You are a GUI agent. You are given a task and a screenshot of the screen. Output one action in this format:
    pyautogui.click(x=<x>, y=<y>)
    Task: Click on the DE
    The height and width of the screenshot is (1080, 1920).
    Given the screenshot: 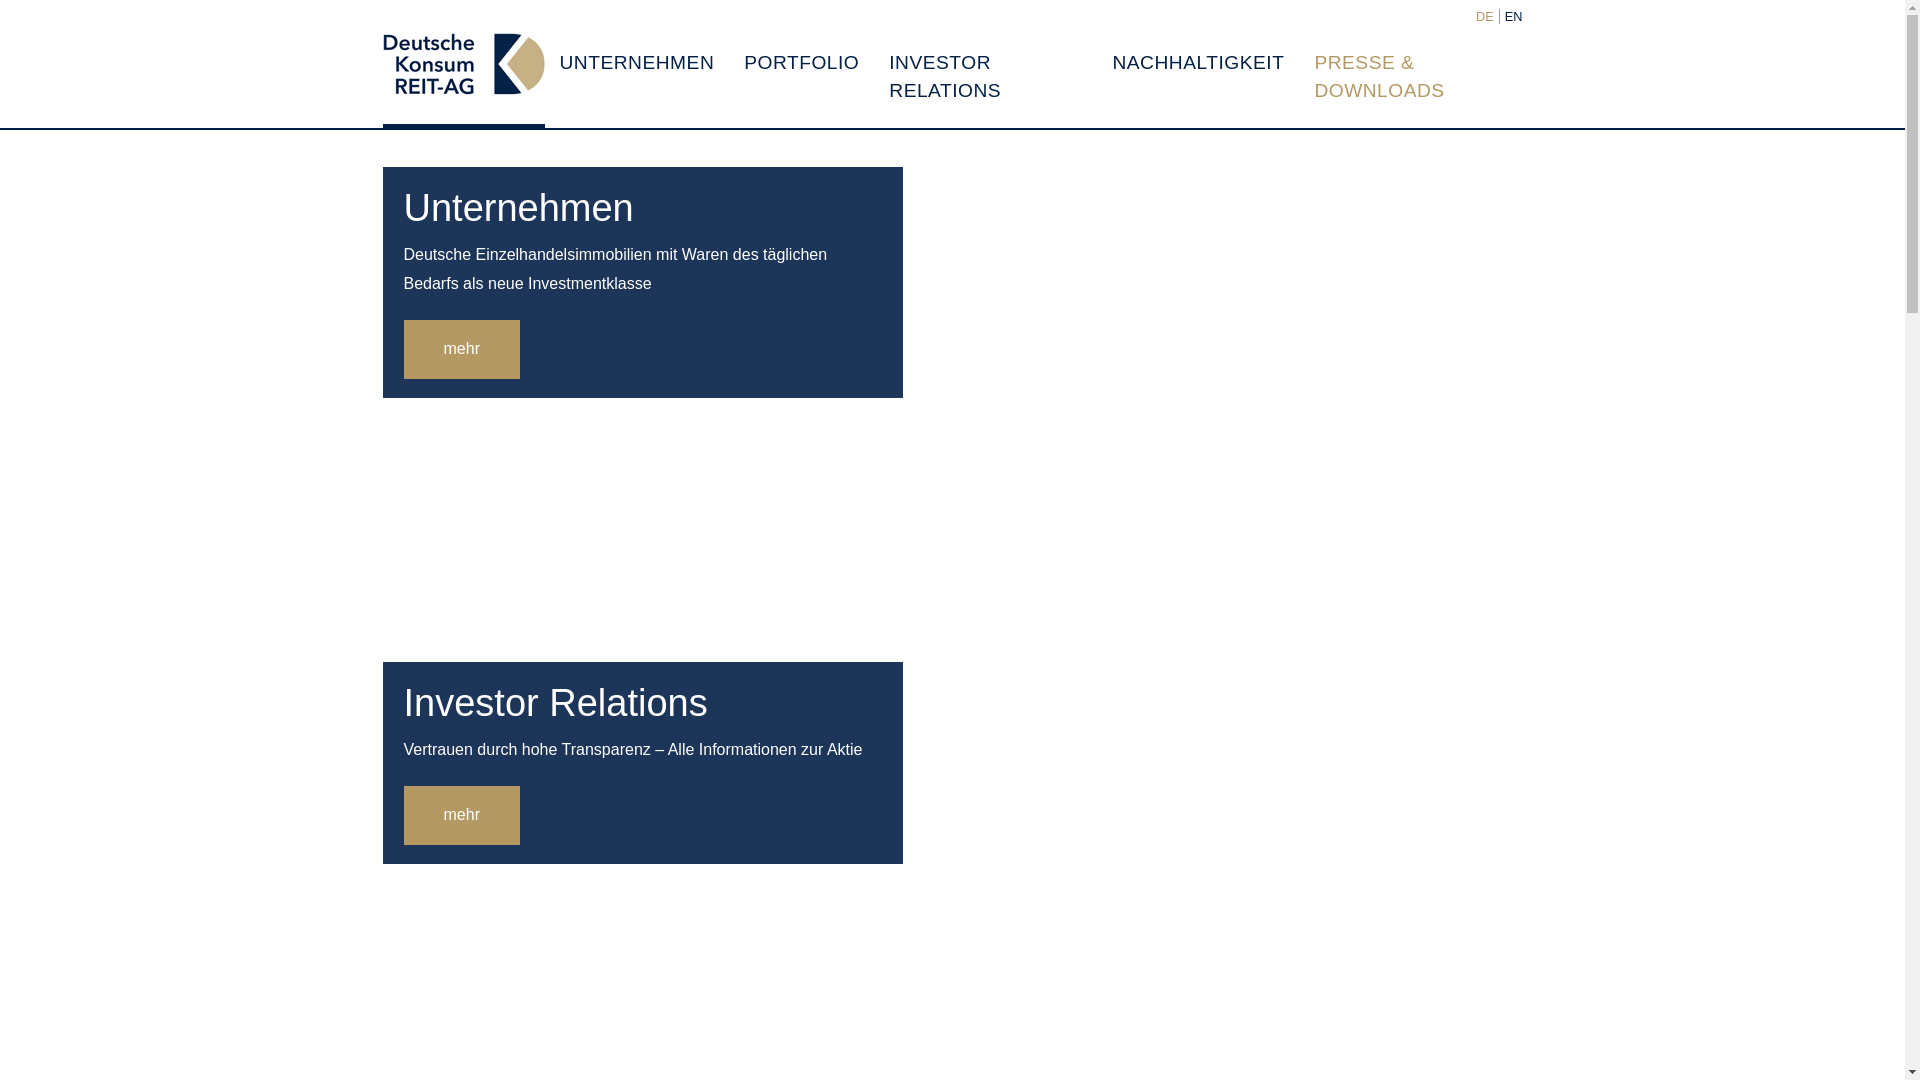 What is the action you would take?
    pyautogui.click(x=1484, y=16)
    